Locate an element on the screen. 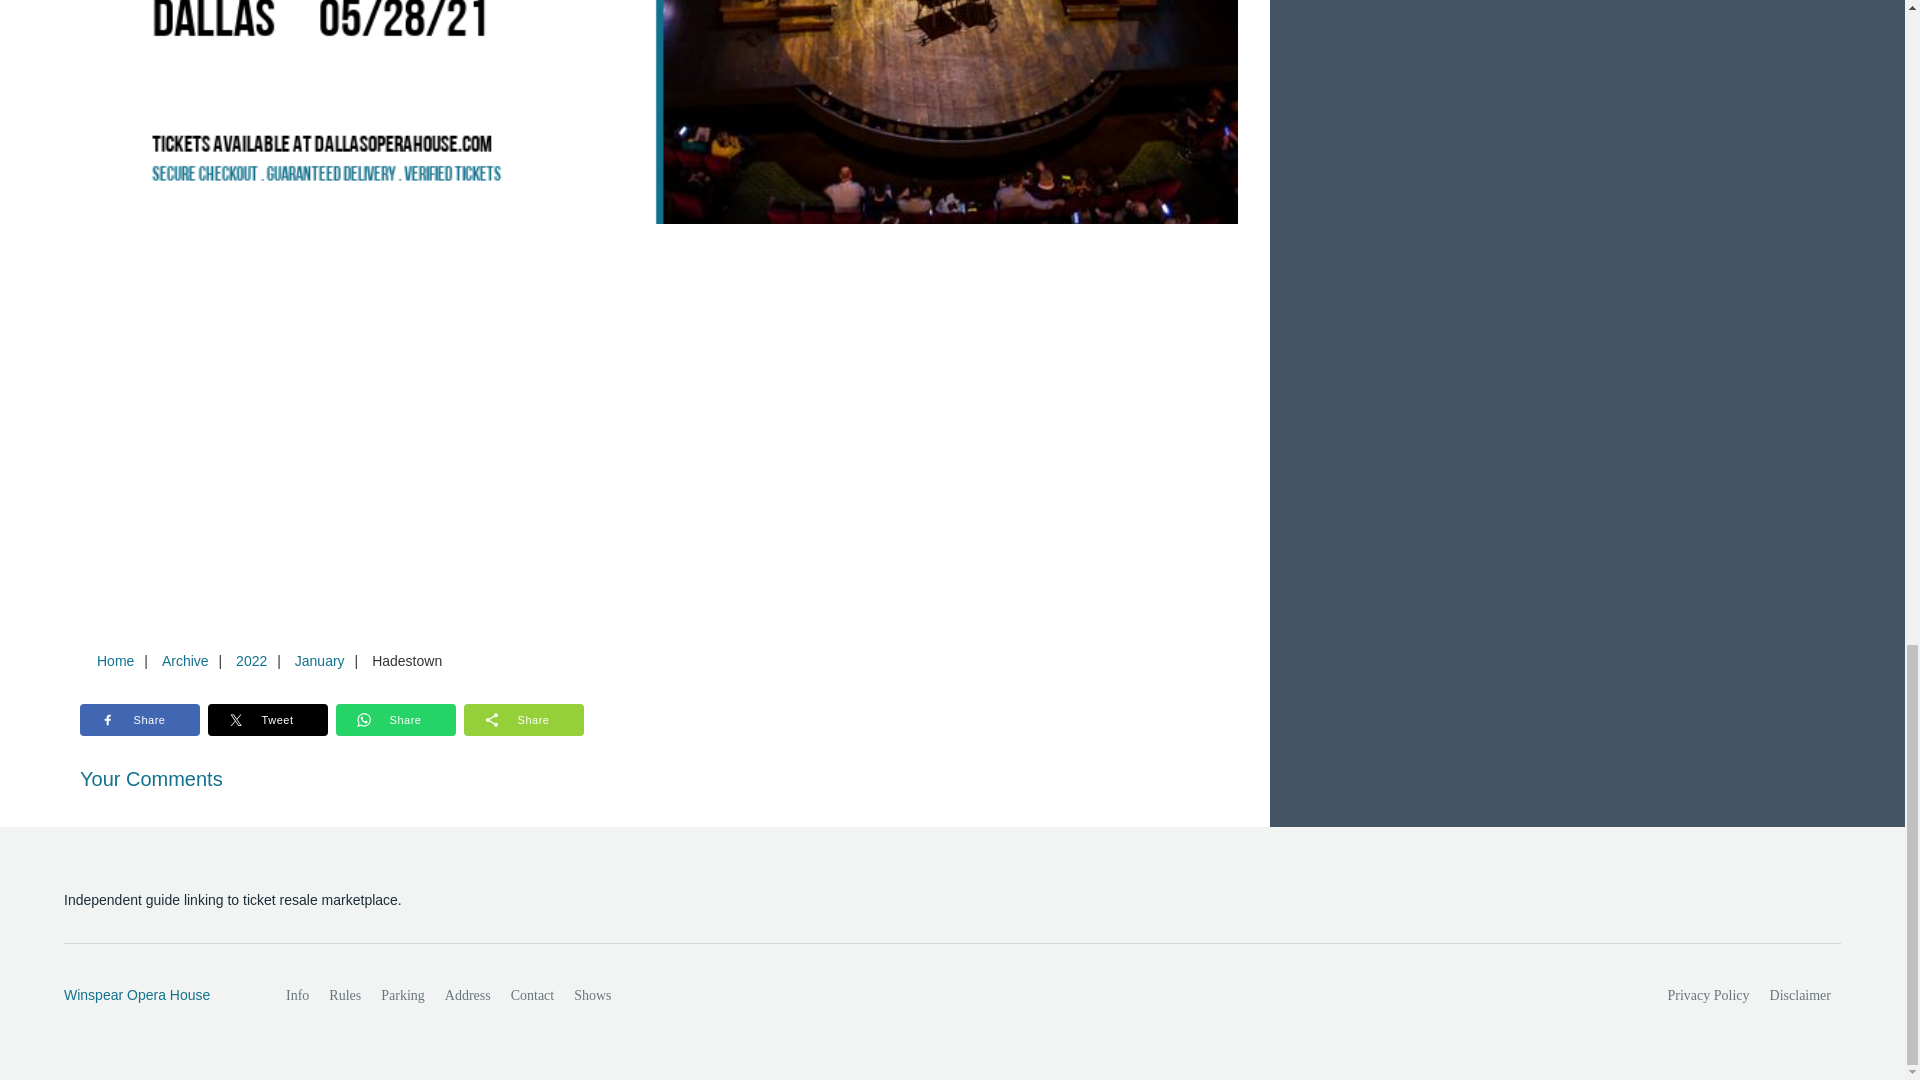 The height and width of the screenshot is (1080, 1920). January is located at coordinates (320, 660).